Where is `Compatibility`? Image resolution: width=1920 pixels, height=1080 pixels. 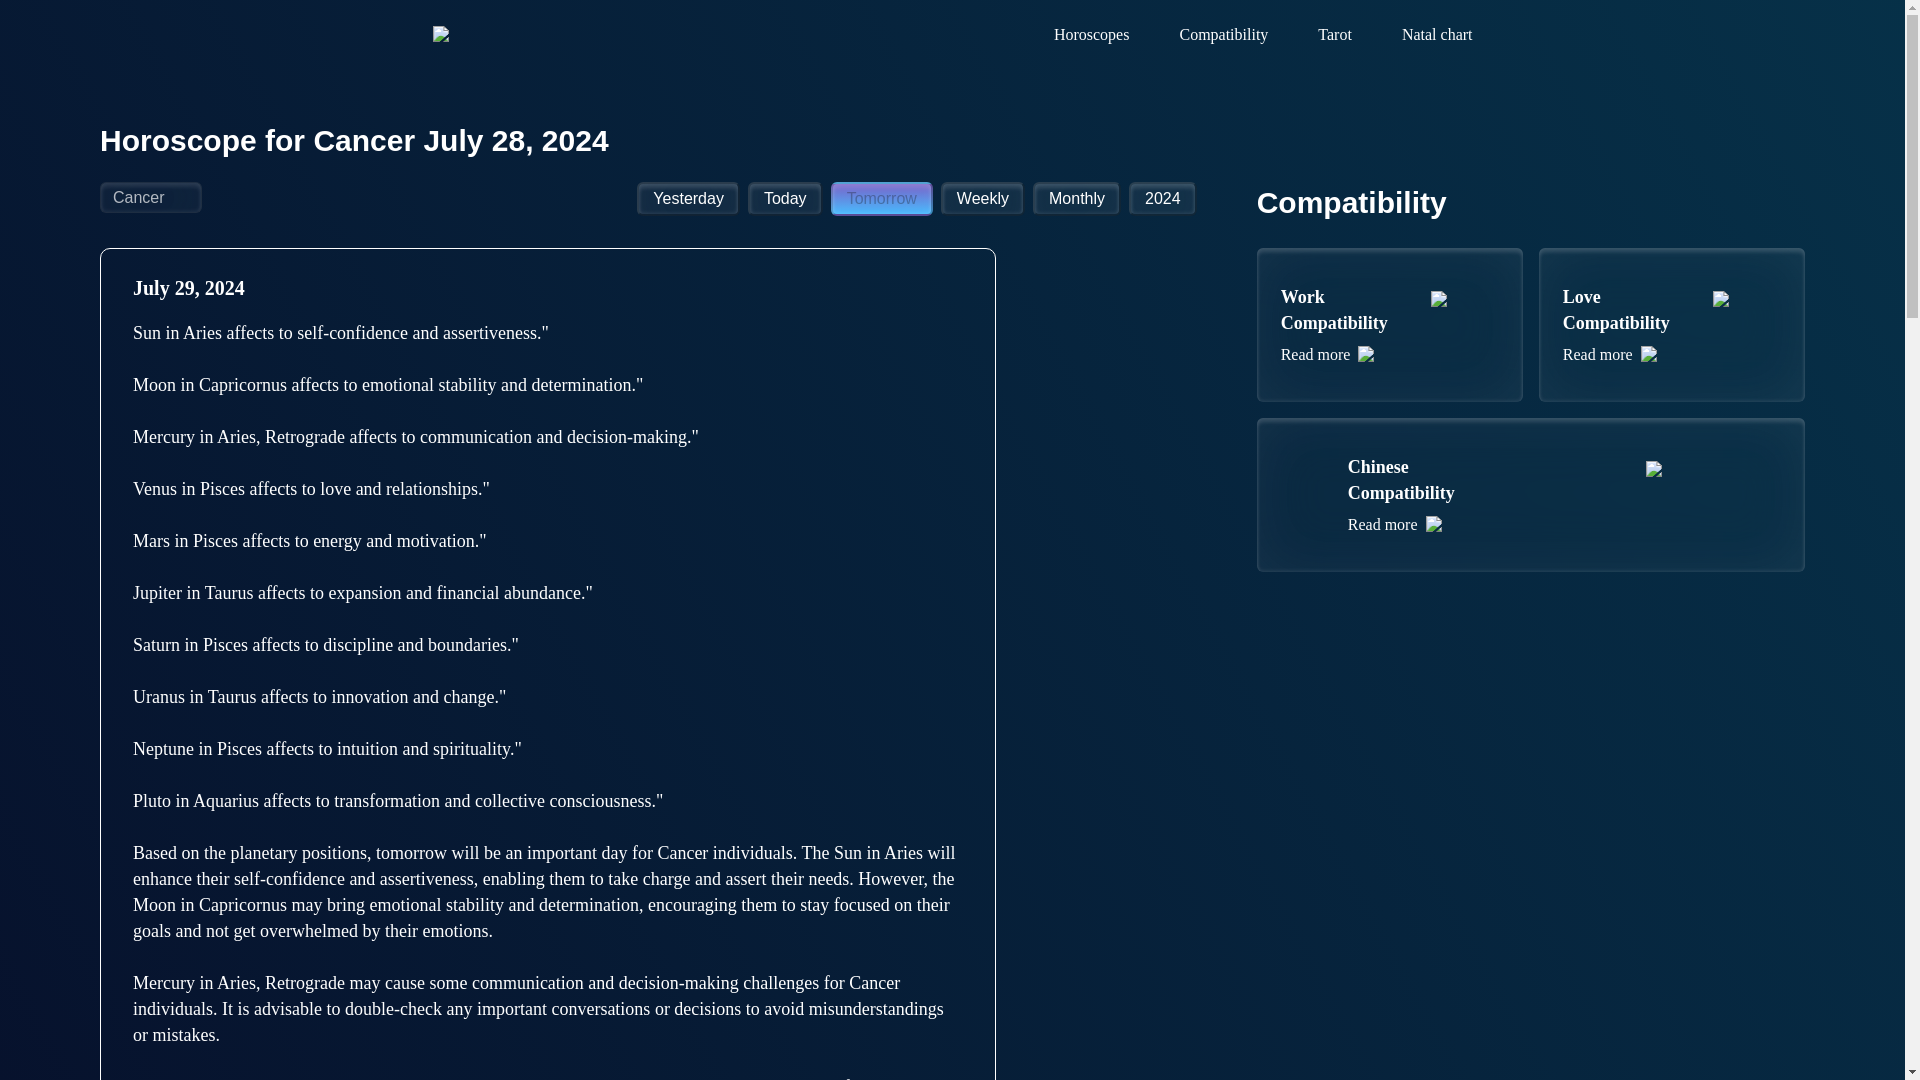 Compatibility is located at coordinates (982, 199).